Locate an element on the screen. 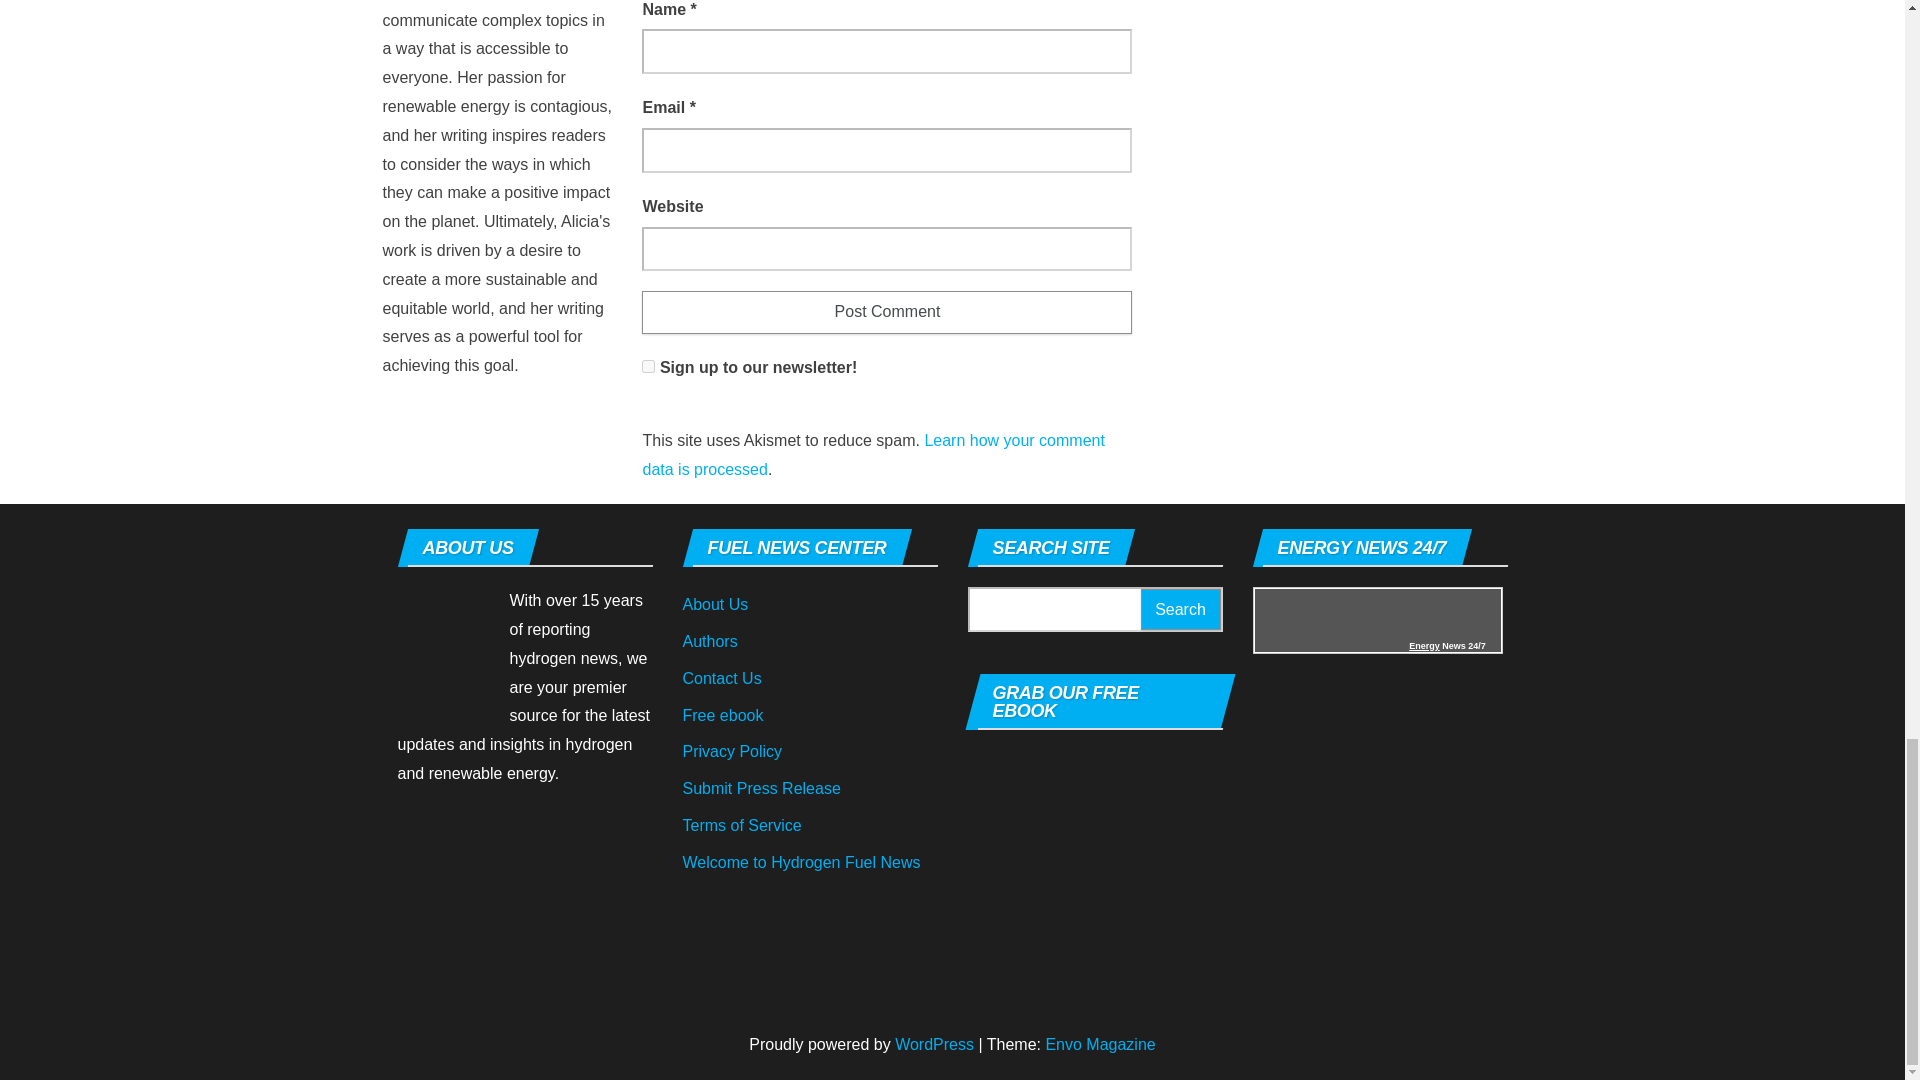  Search is located at coordinates (1180, 608).